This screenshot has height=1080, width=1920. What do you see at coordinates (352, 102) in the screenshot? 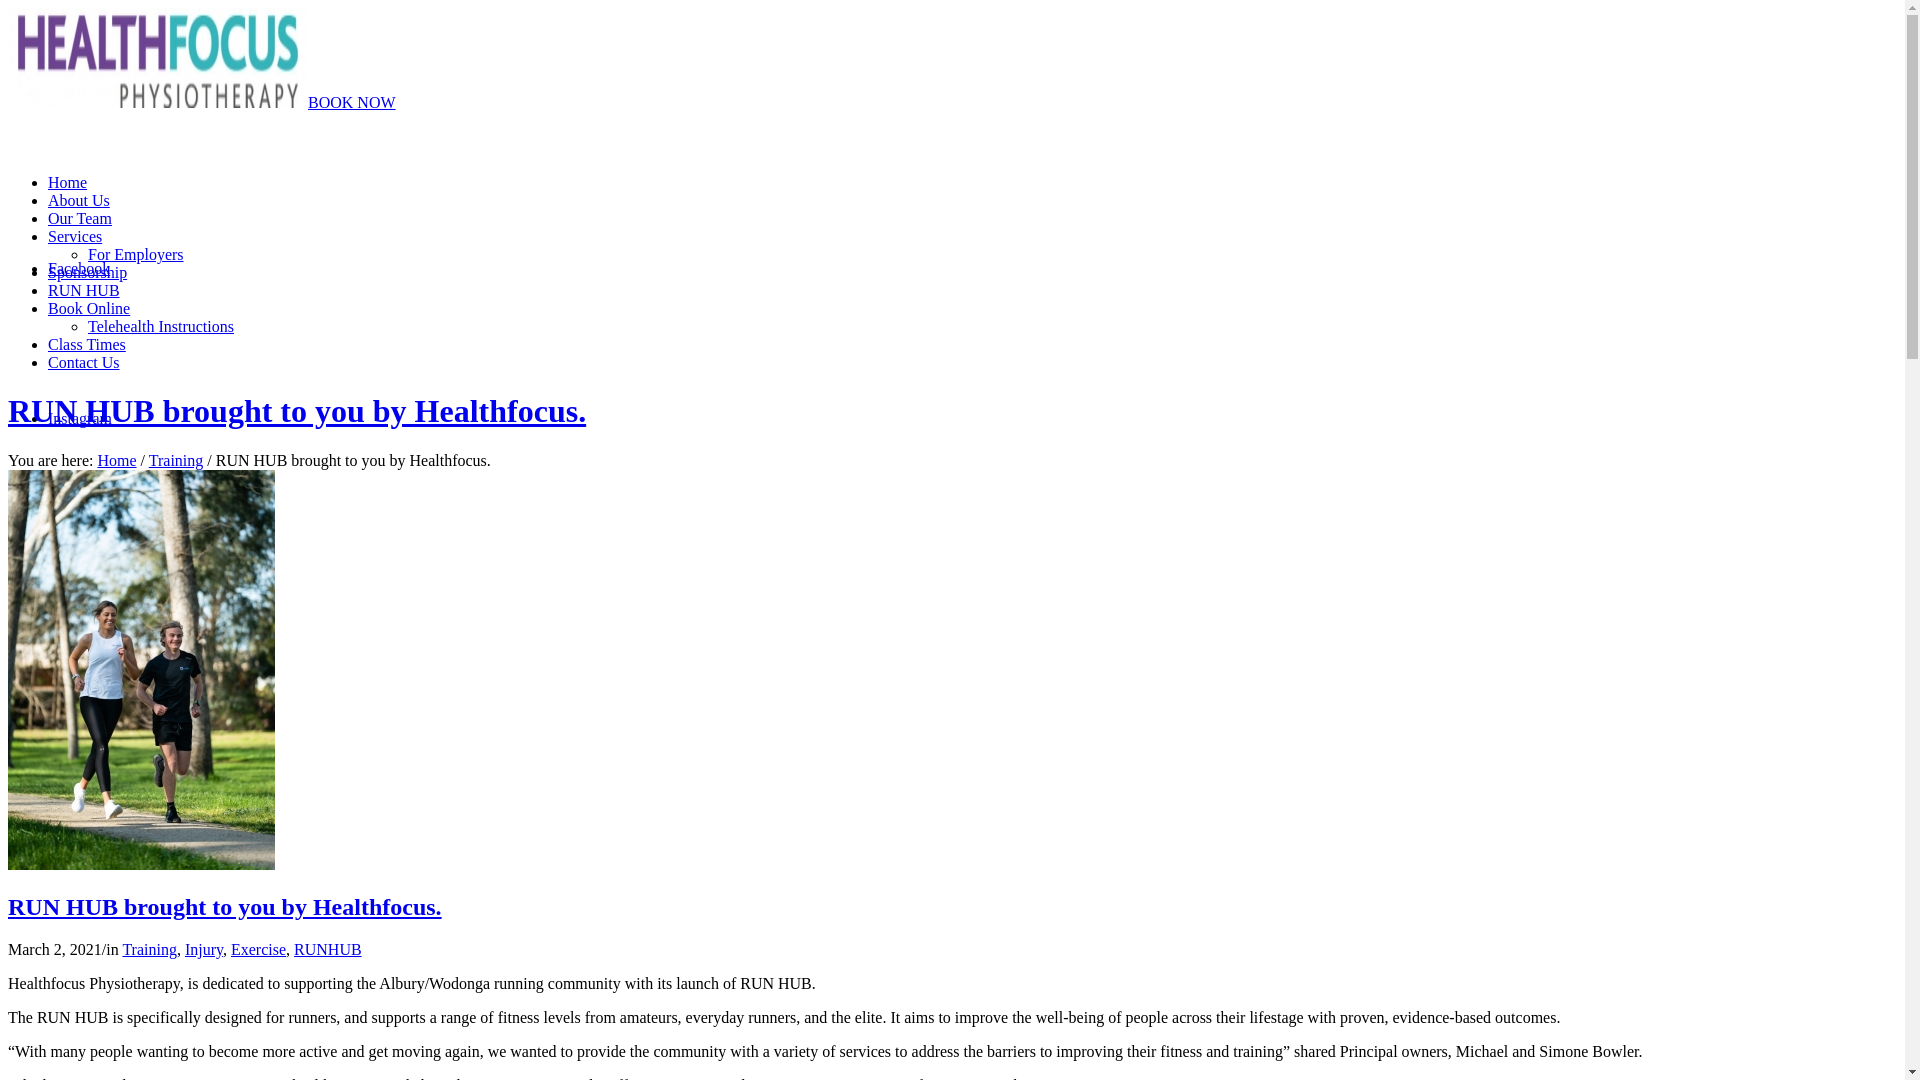
I see `BOOK NOW` at bounding box center [352, 102].